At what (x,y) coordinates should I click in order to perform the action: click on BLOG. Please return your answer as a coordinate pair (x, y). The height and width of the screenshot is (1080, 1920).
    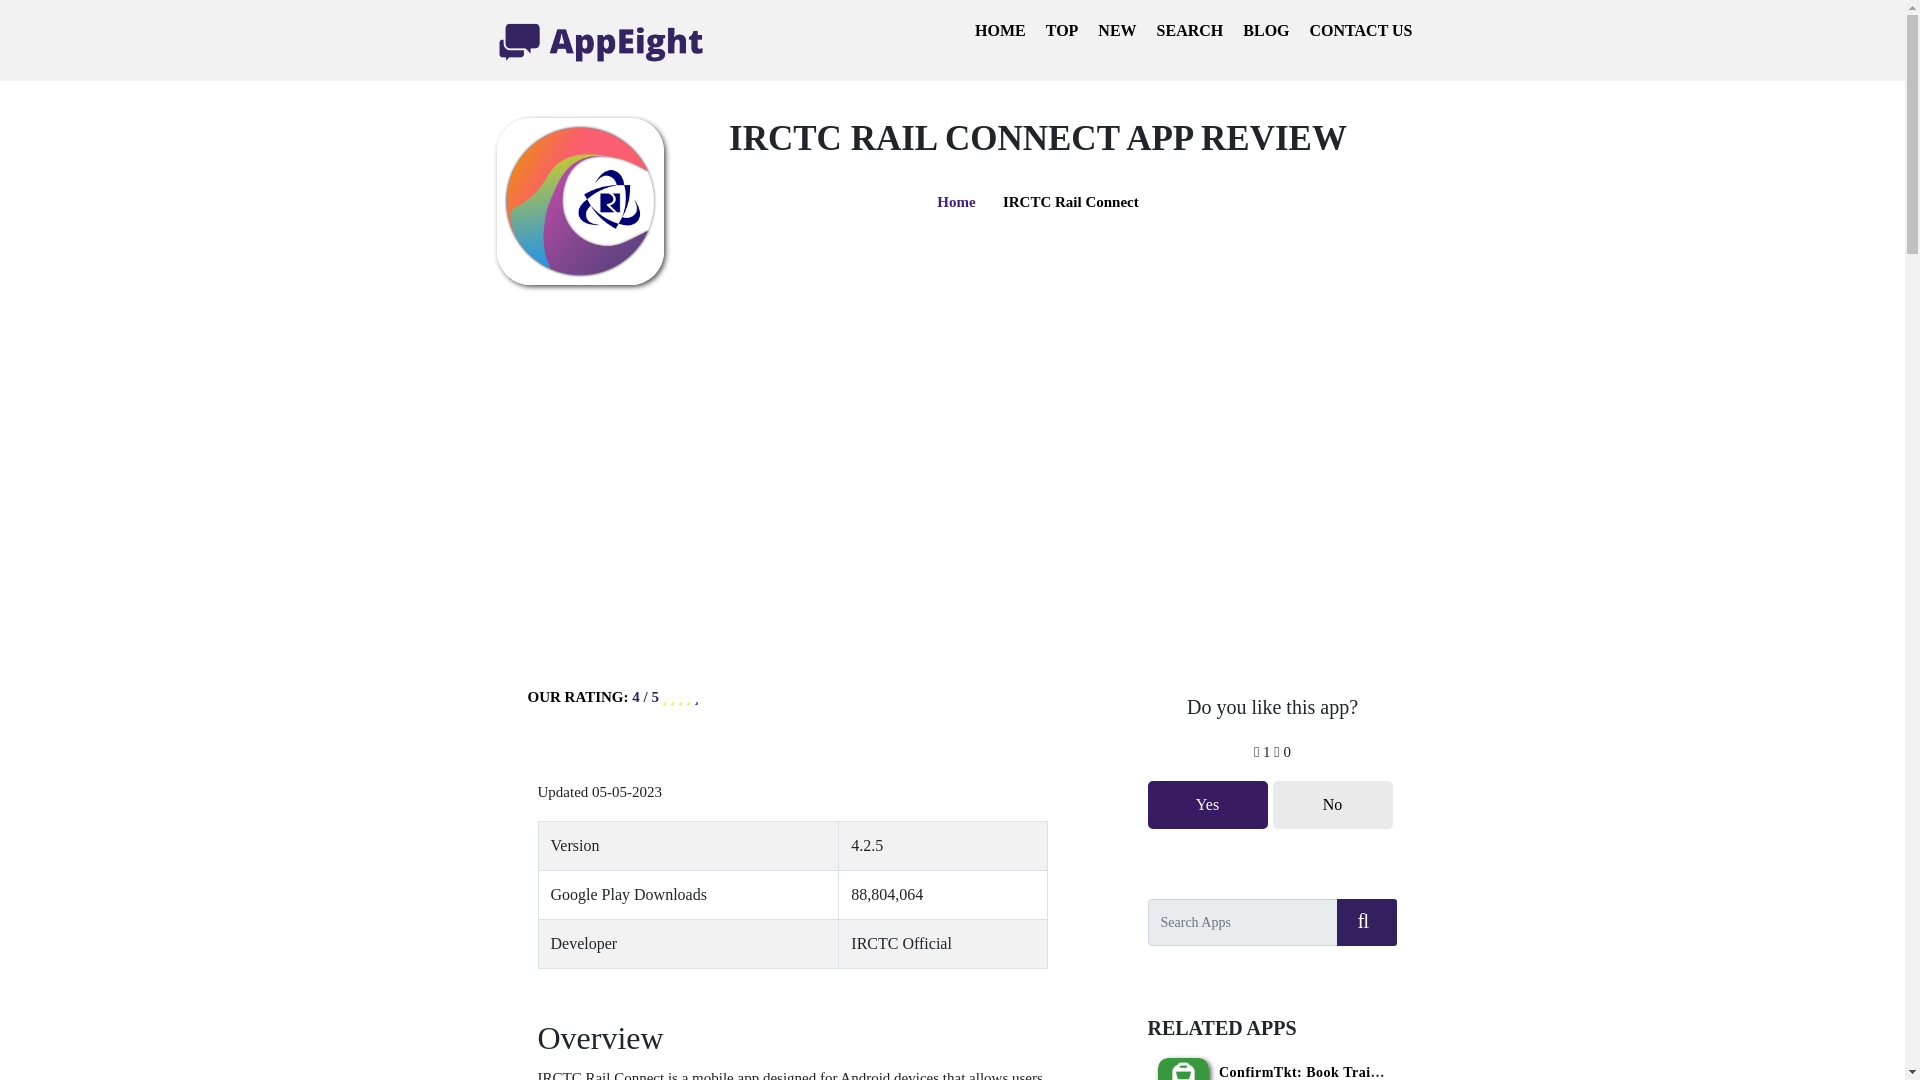
    Looking at the image, I should click on (1265, 30).